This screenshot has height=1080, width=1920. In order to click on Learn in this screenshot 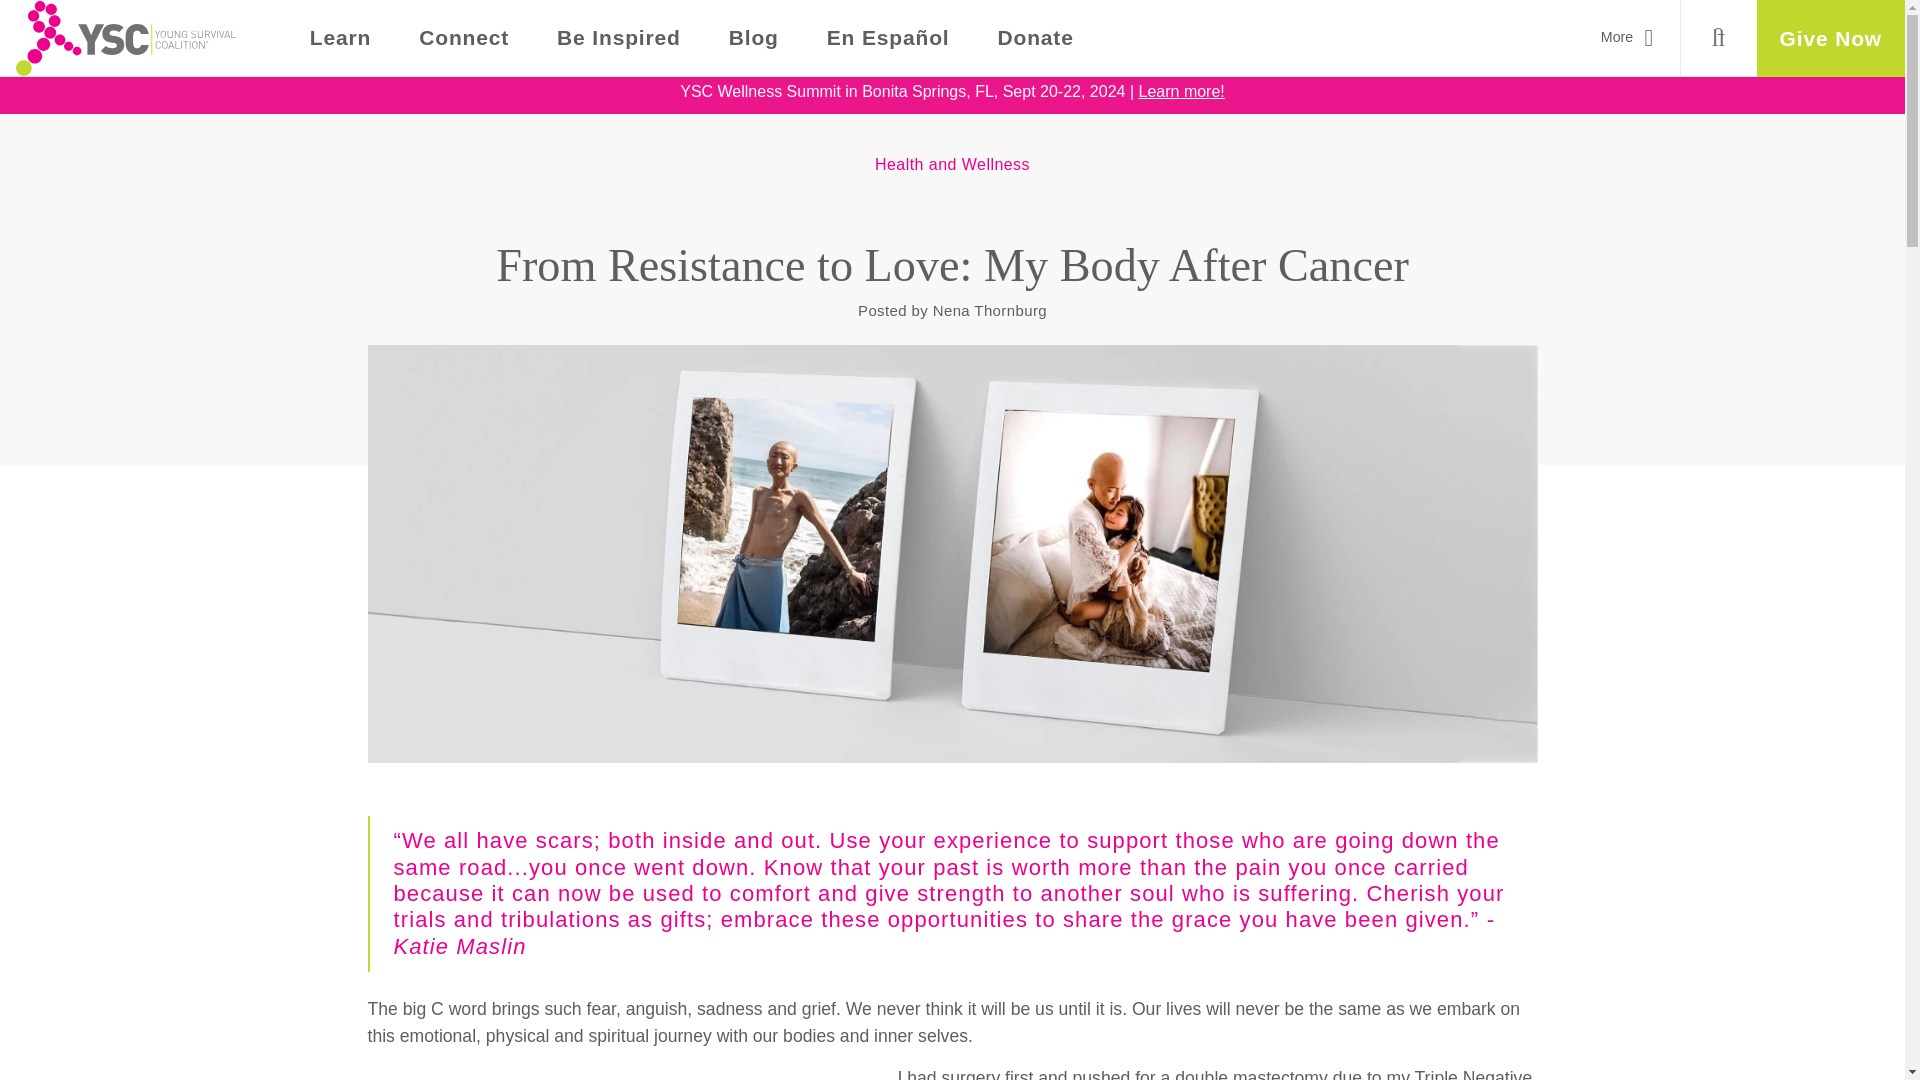, I will do `click(340, 38)`.